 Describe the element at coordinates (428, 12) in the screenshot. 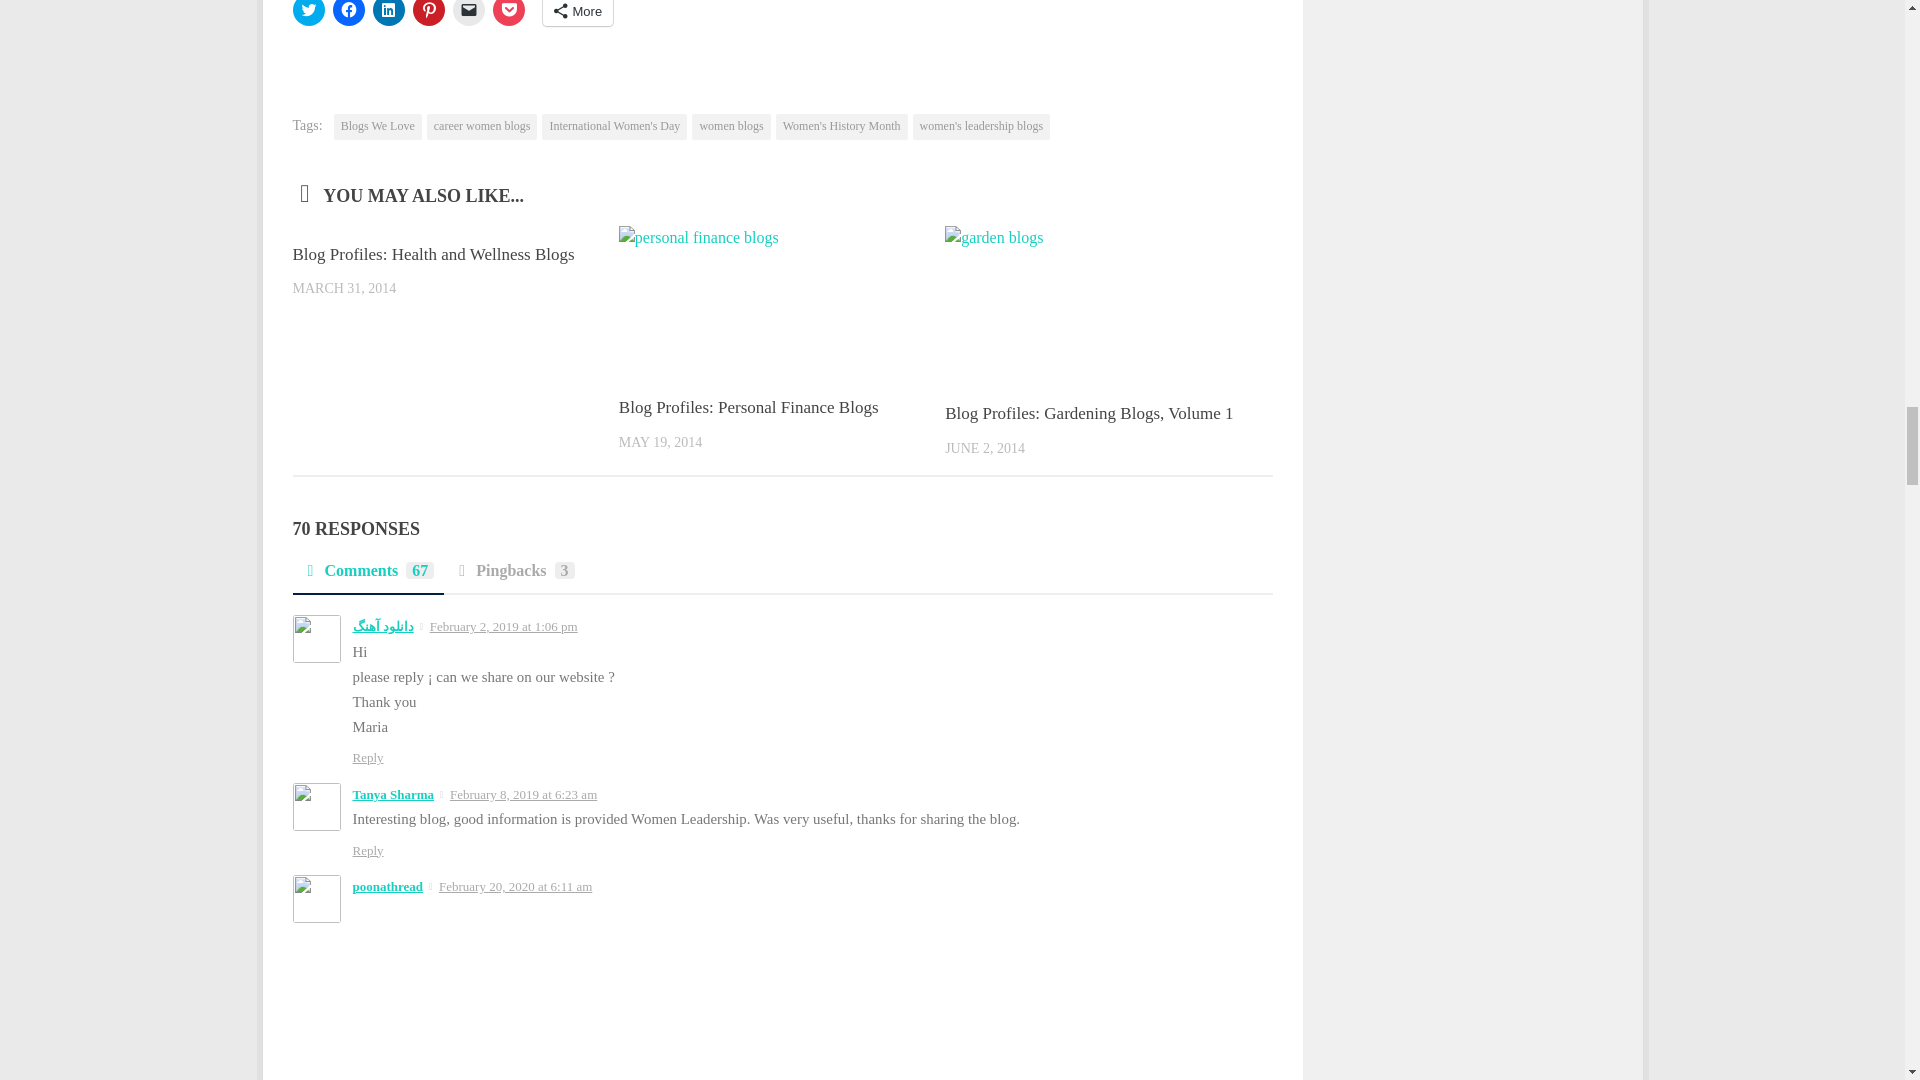

I see `Click to share on Pinterest` at that location.